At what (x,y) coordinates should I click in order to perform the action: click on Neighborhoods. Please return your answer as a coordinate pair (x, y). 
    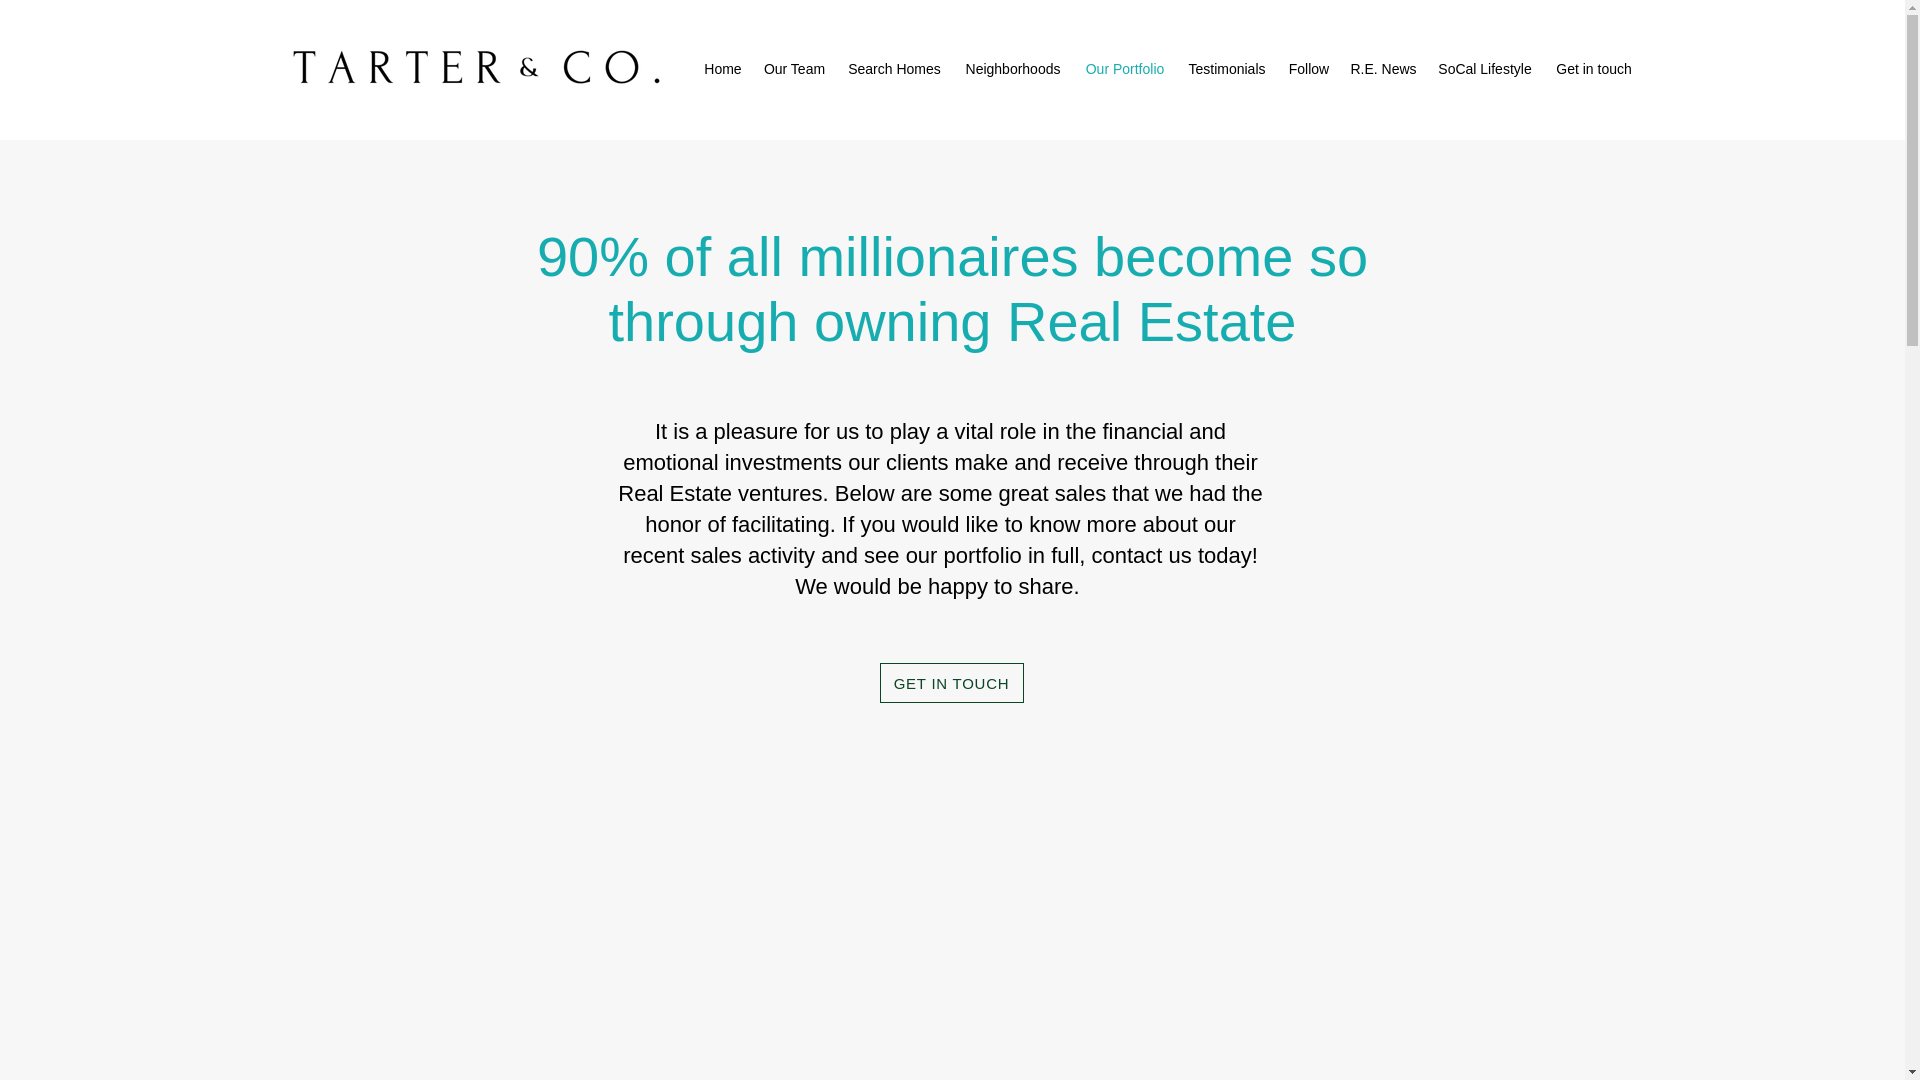
    Looking at the image, I should click on (1012, 70).